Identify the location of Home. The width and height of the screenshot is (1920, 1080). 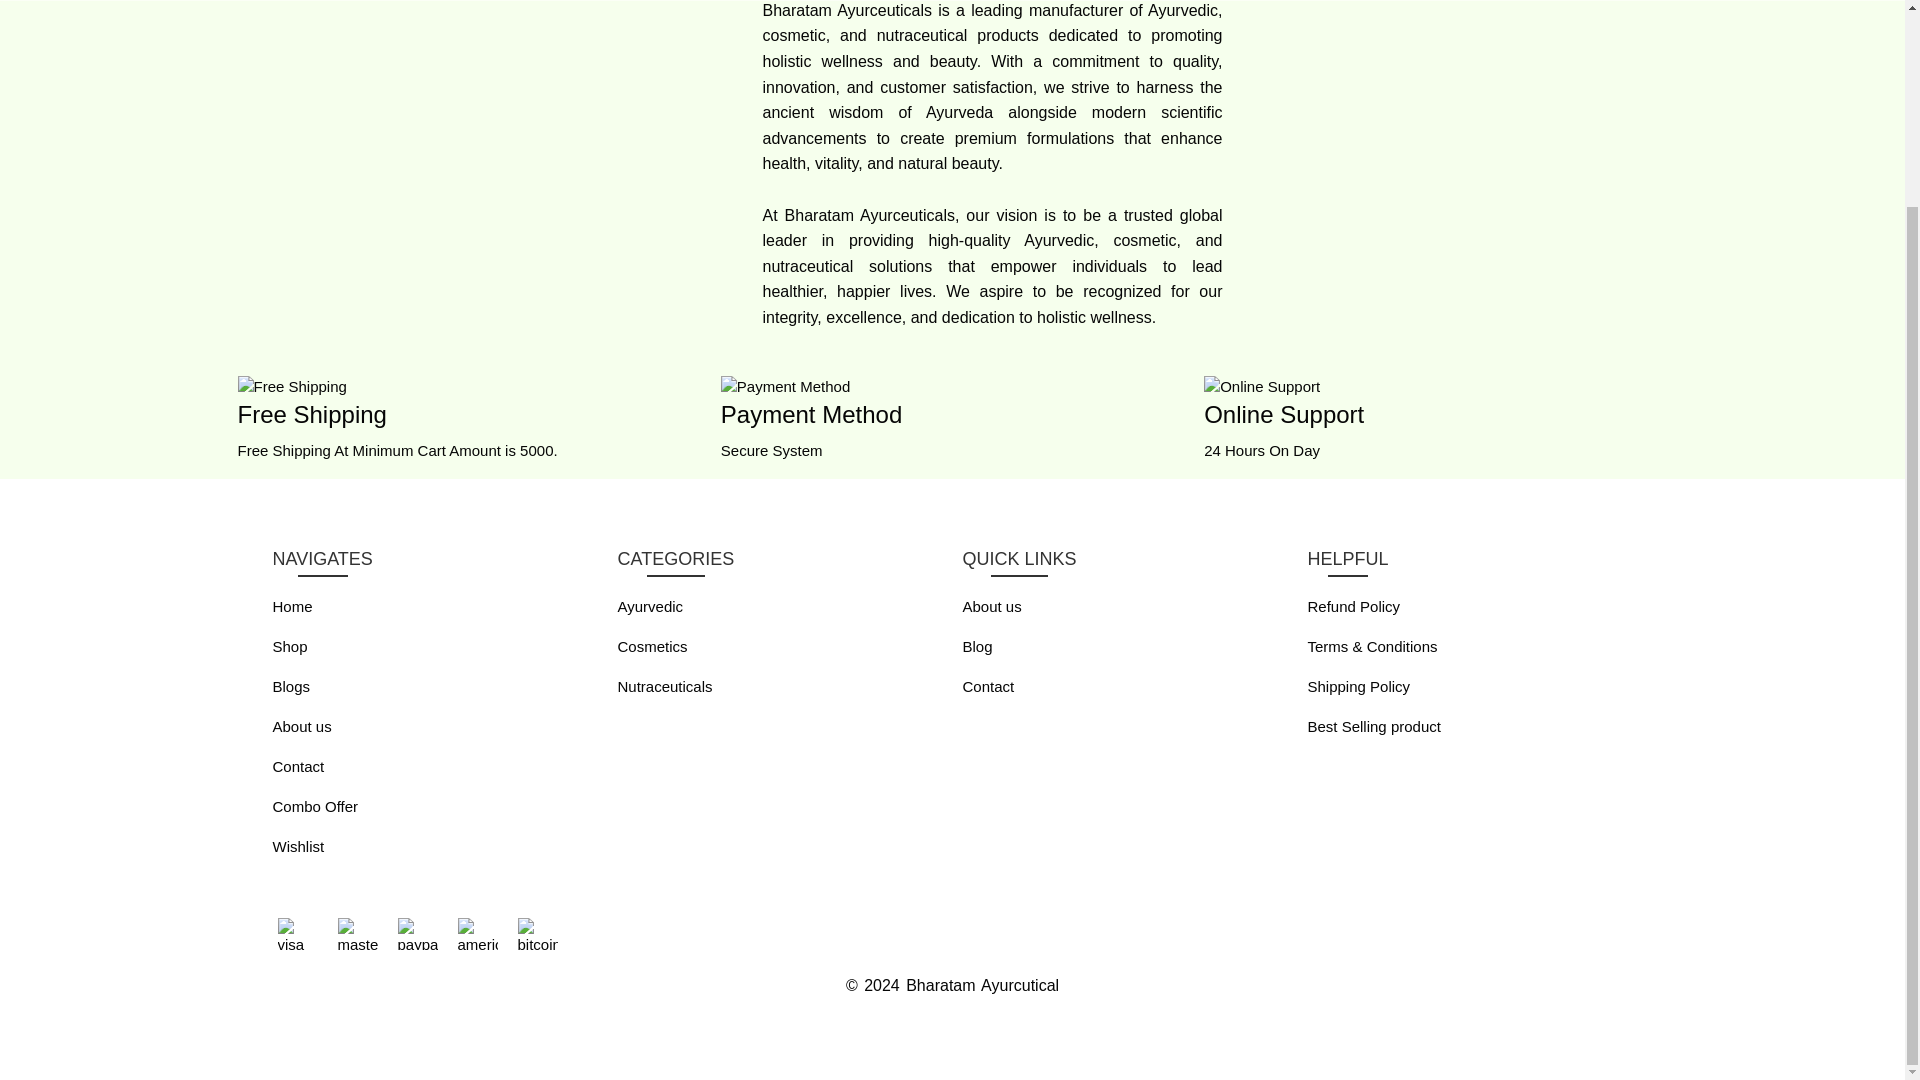
(292, 606).